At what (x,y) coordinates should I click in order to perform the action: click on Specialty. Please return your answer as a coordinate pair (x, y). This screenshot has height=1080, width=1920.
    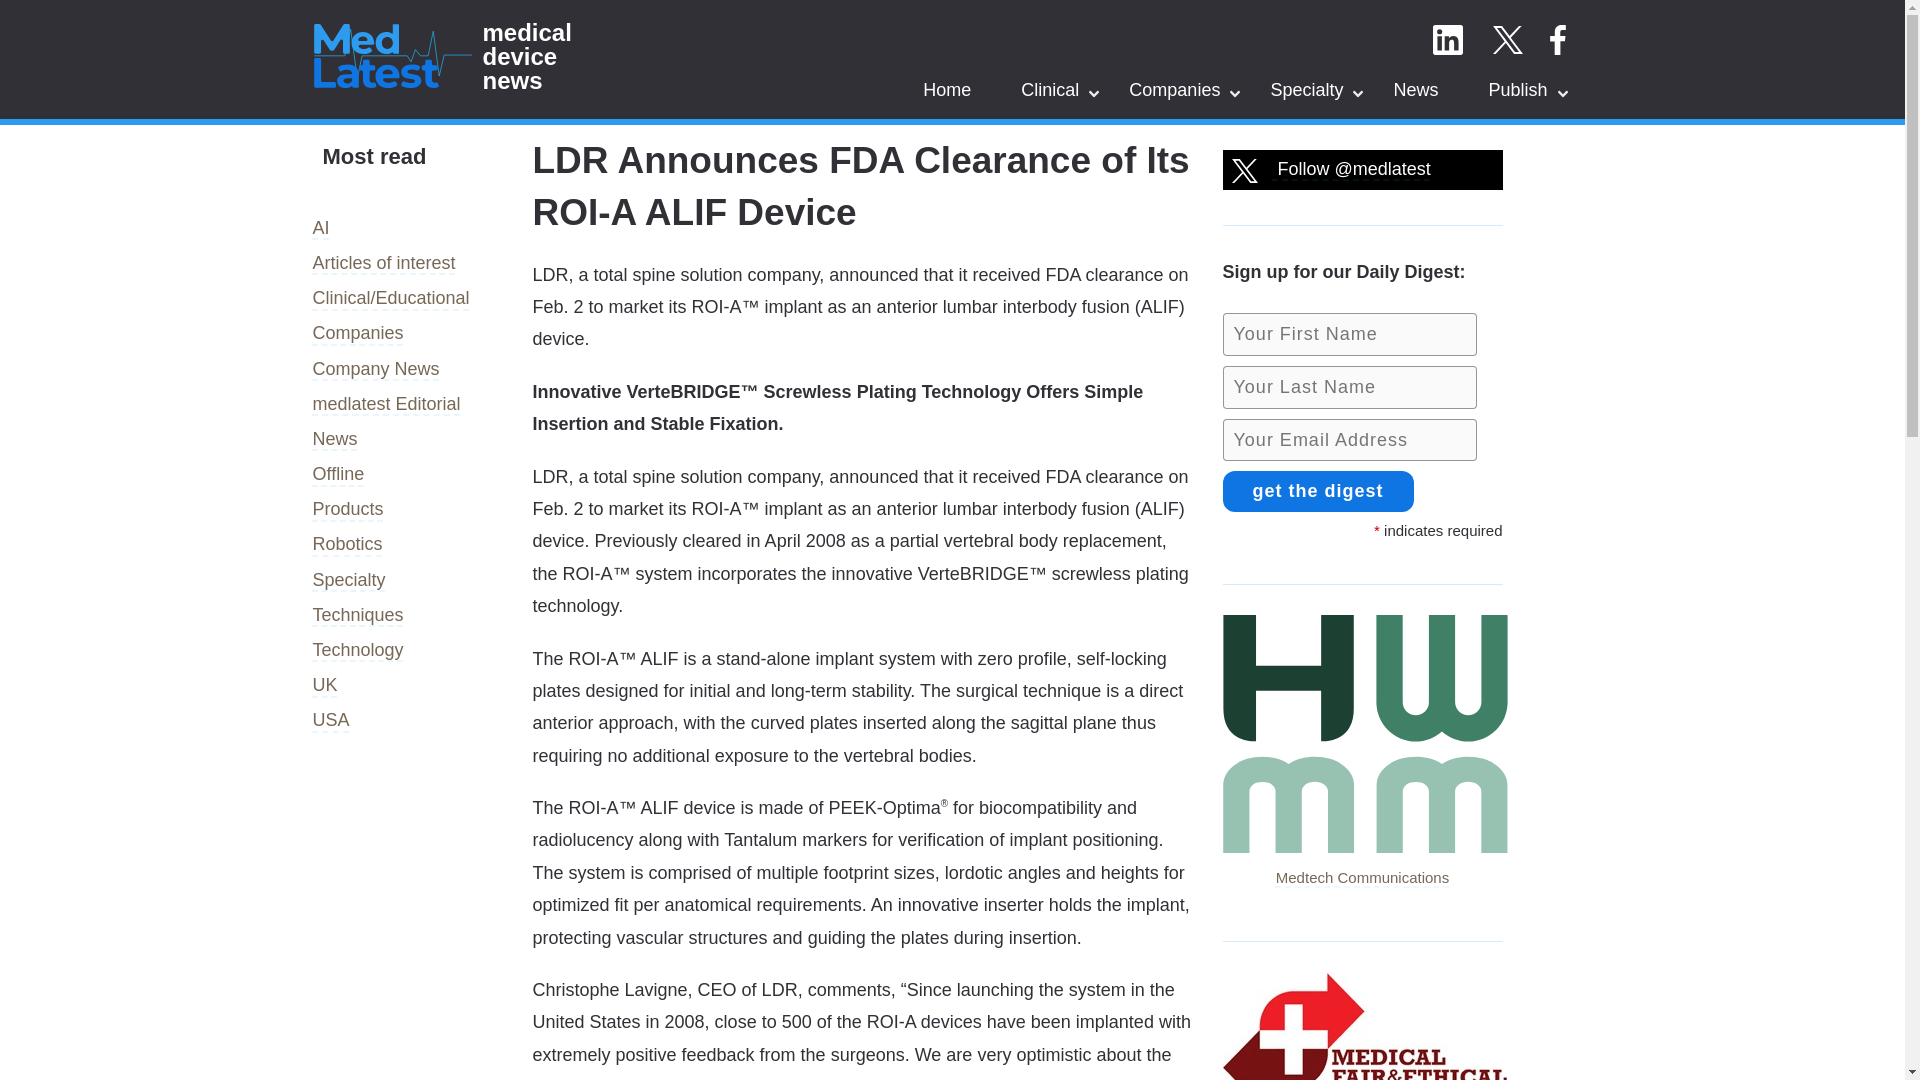
    Looking at the image, I should click on (1306, 89).